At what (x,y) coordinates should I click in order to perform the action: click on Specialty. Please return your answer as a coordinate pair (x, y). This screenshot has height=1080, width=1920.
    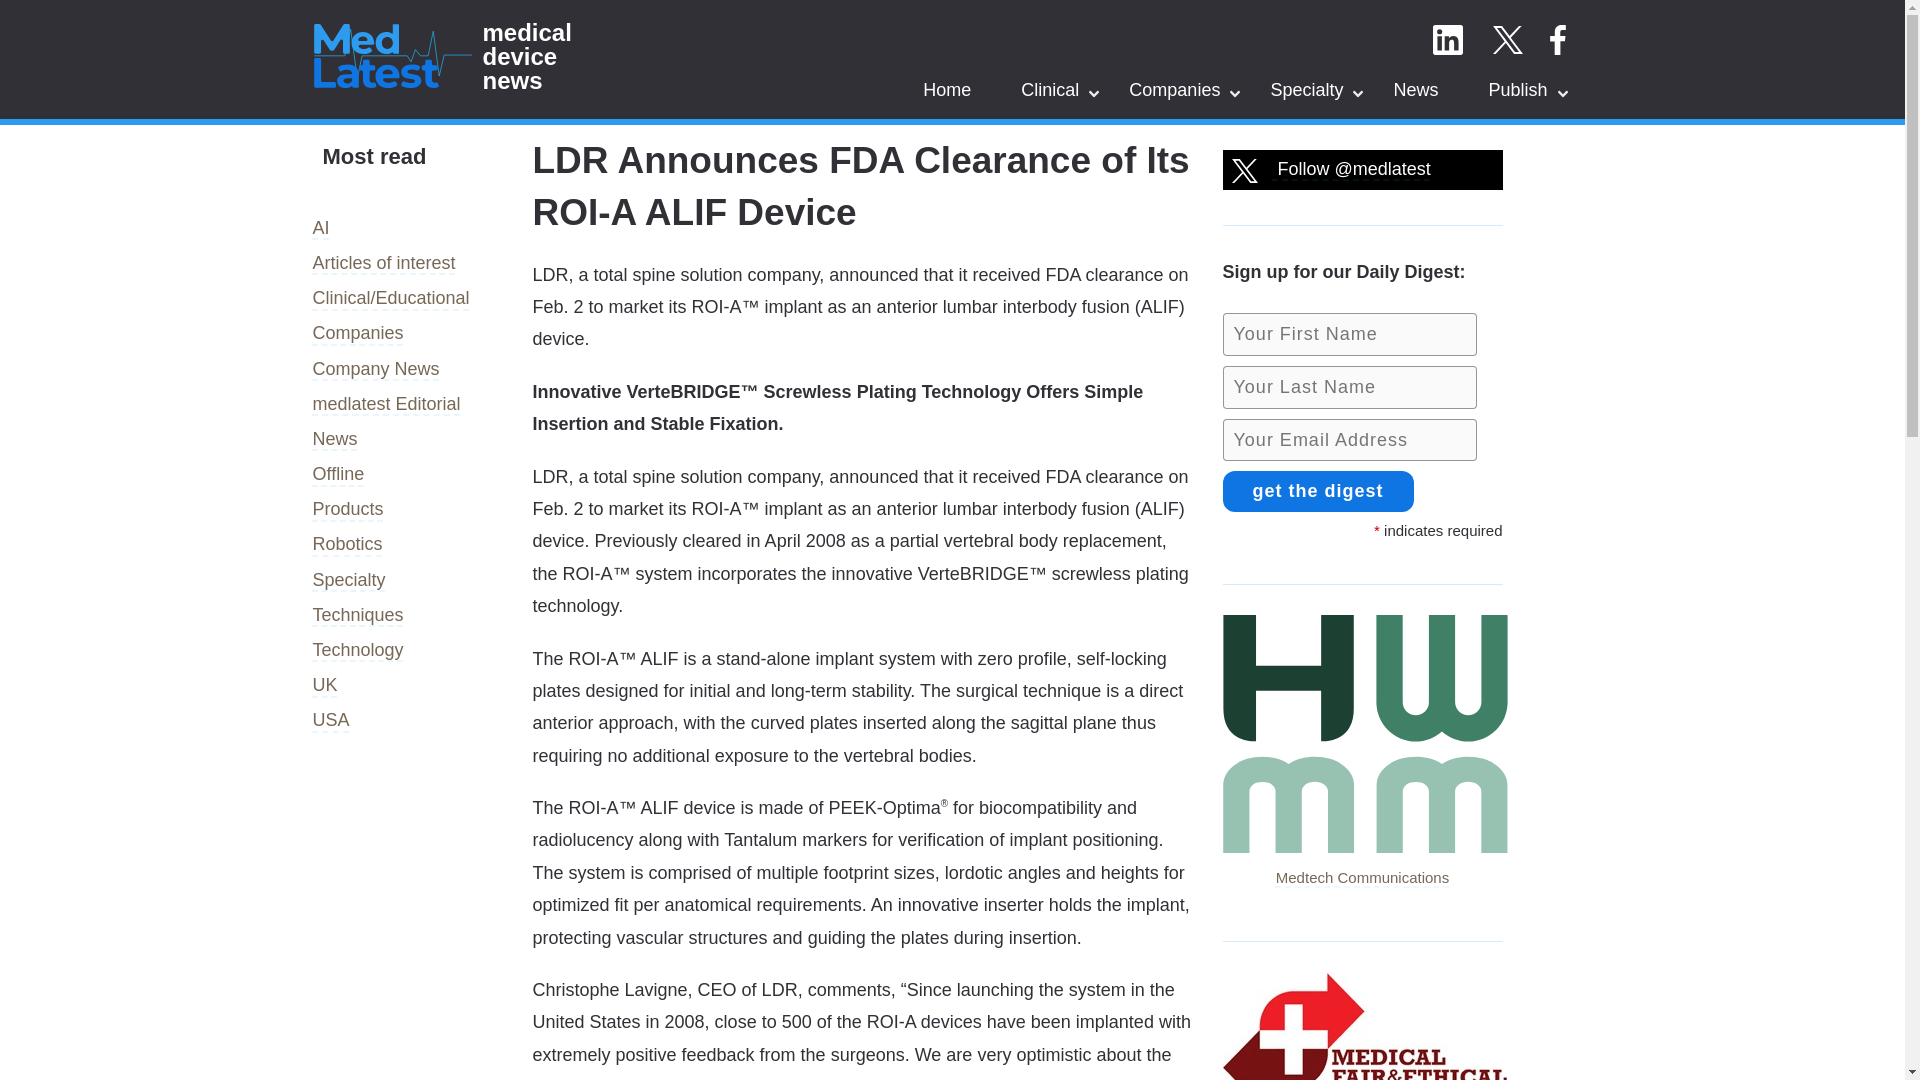
    Looking at the image, I should click on (1306, 89).